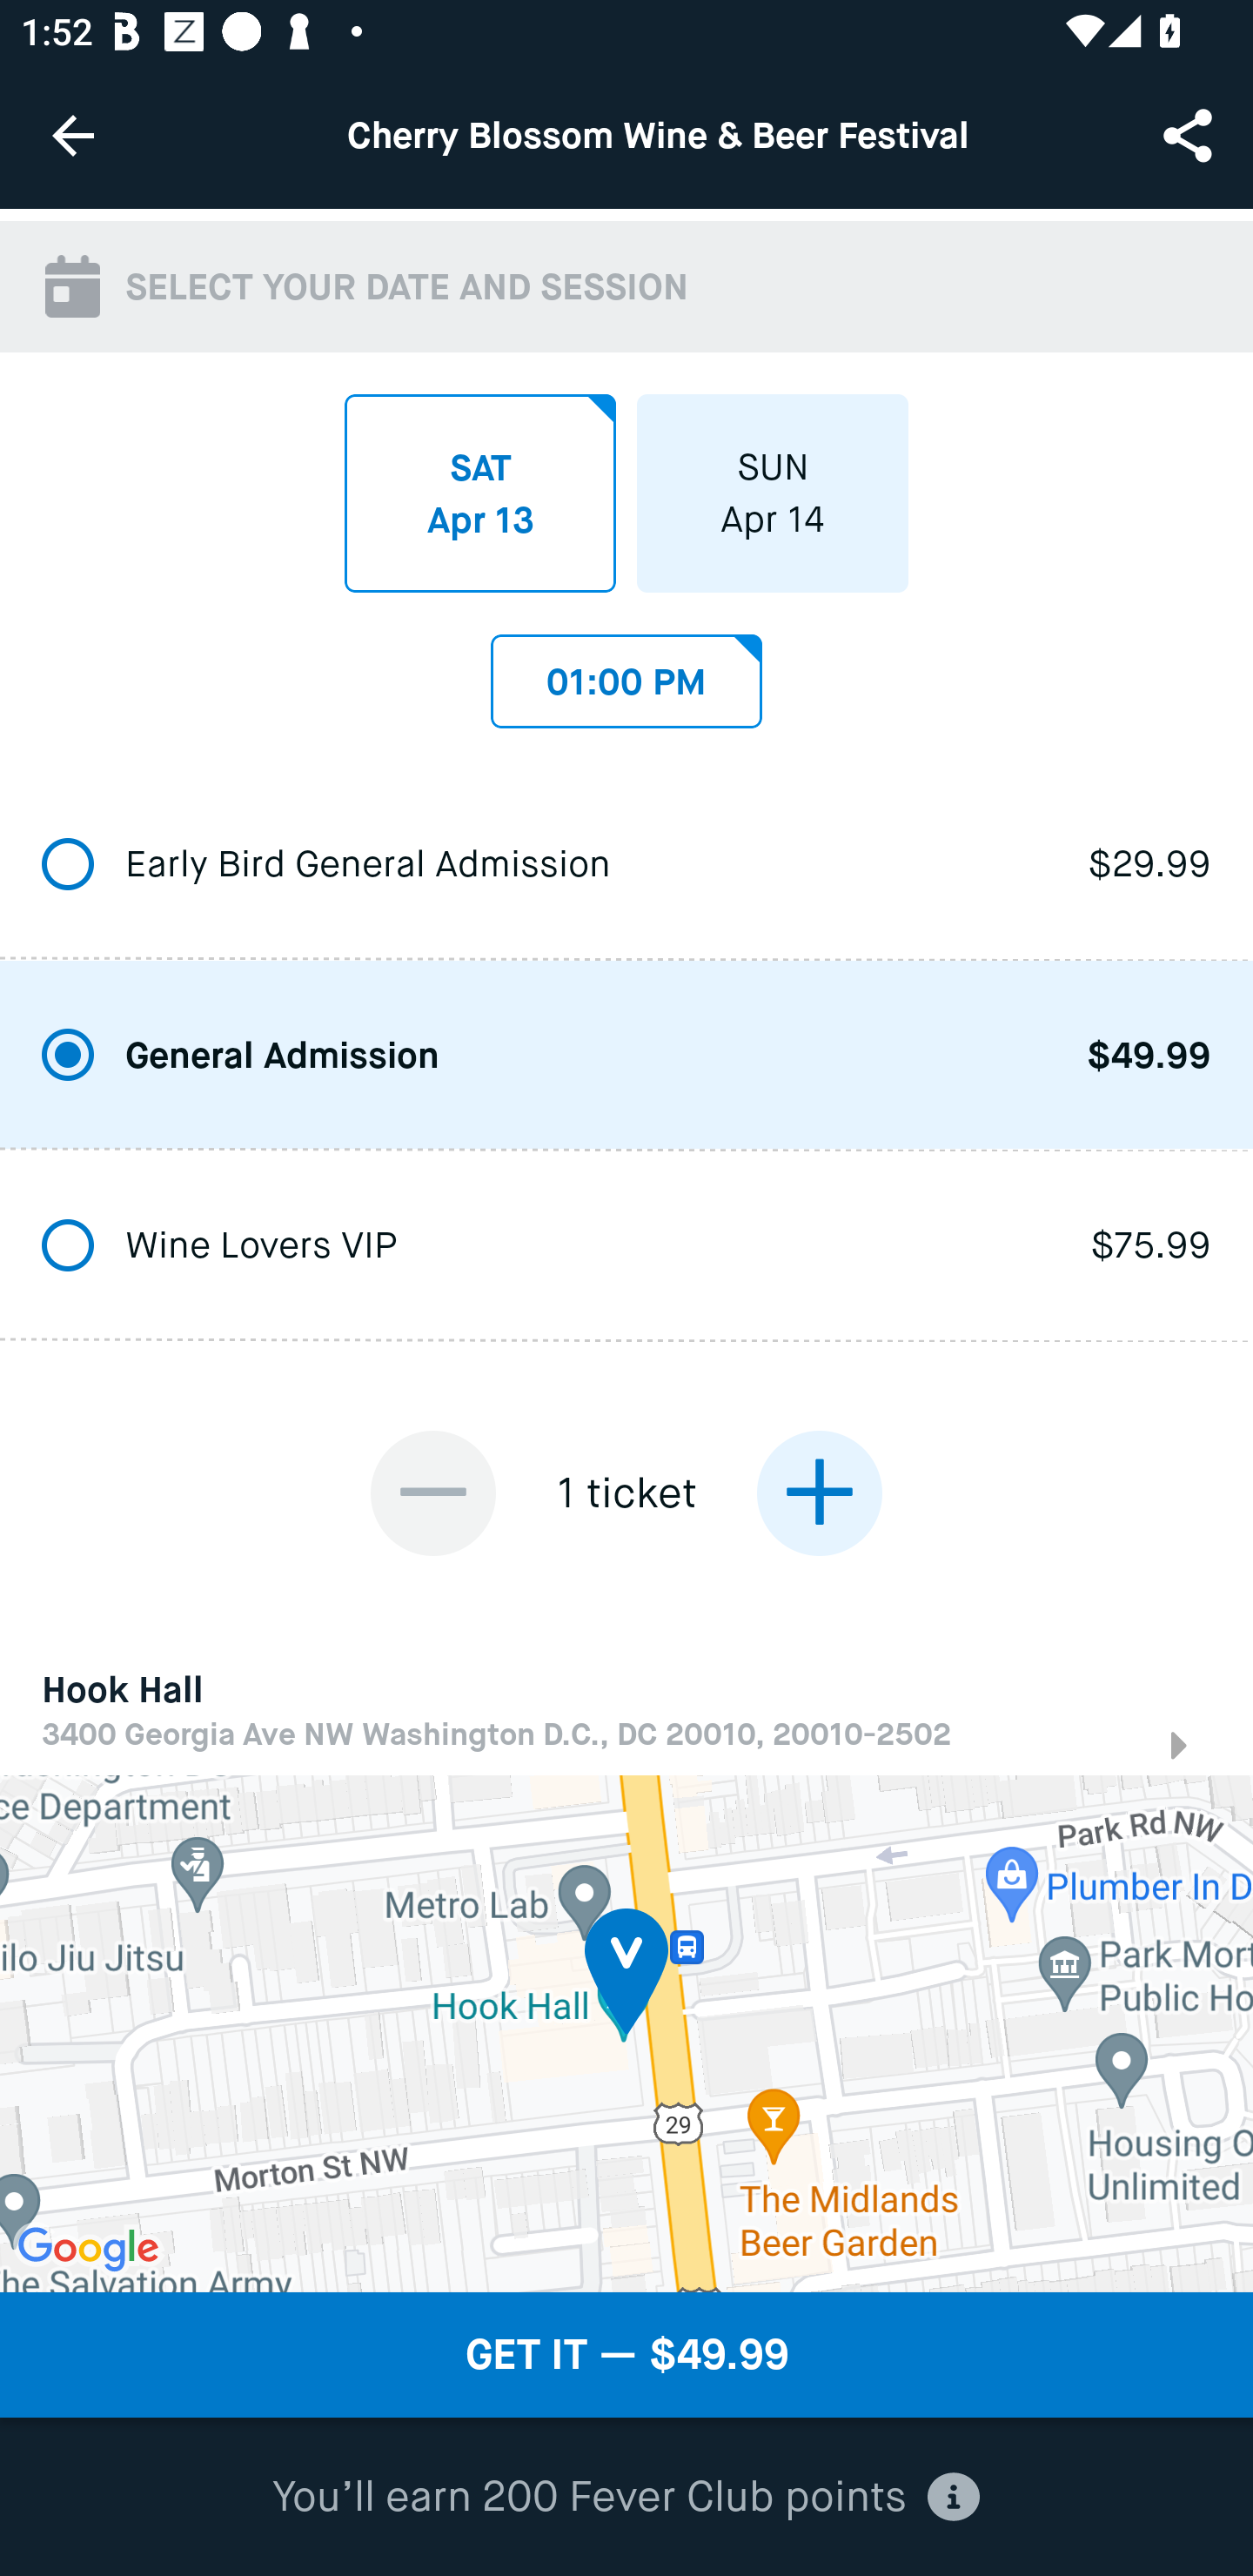  Describe the element at coordinates (626, 1246) in the screenshot. I see `Wine Lovers VIP $75.99` at that location.